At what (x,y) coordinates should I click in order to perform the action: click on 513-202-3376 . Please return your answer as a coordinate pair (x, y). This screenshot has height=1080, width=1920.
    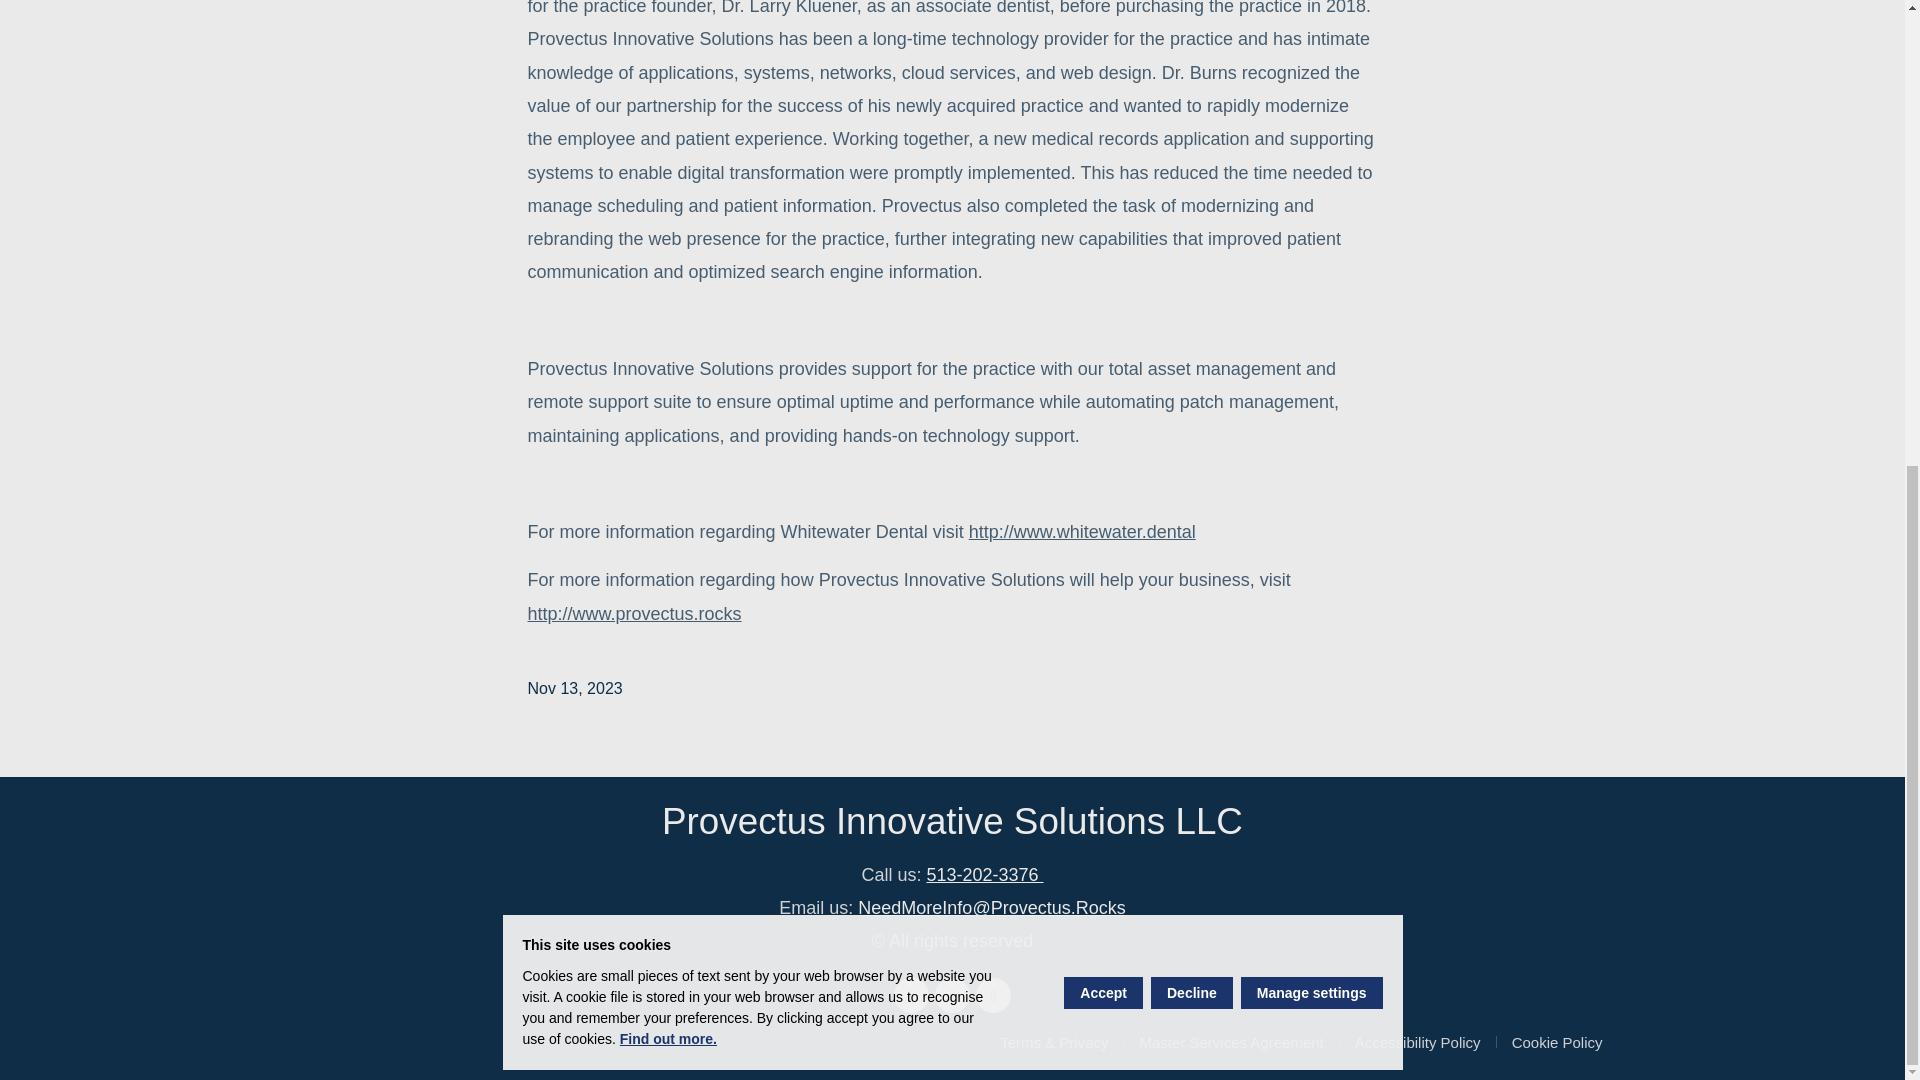
    Looking at the image, I should click on (984, 874).